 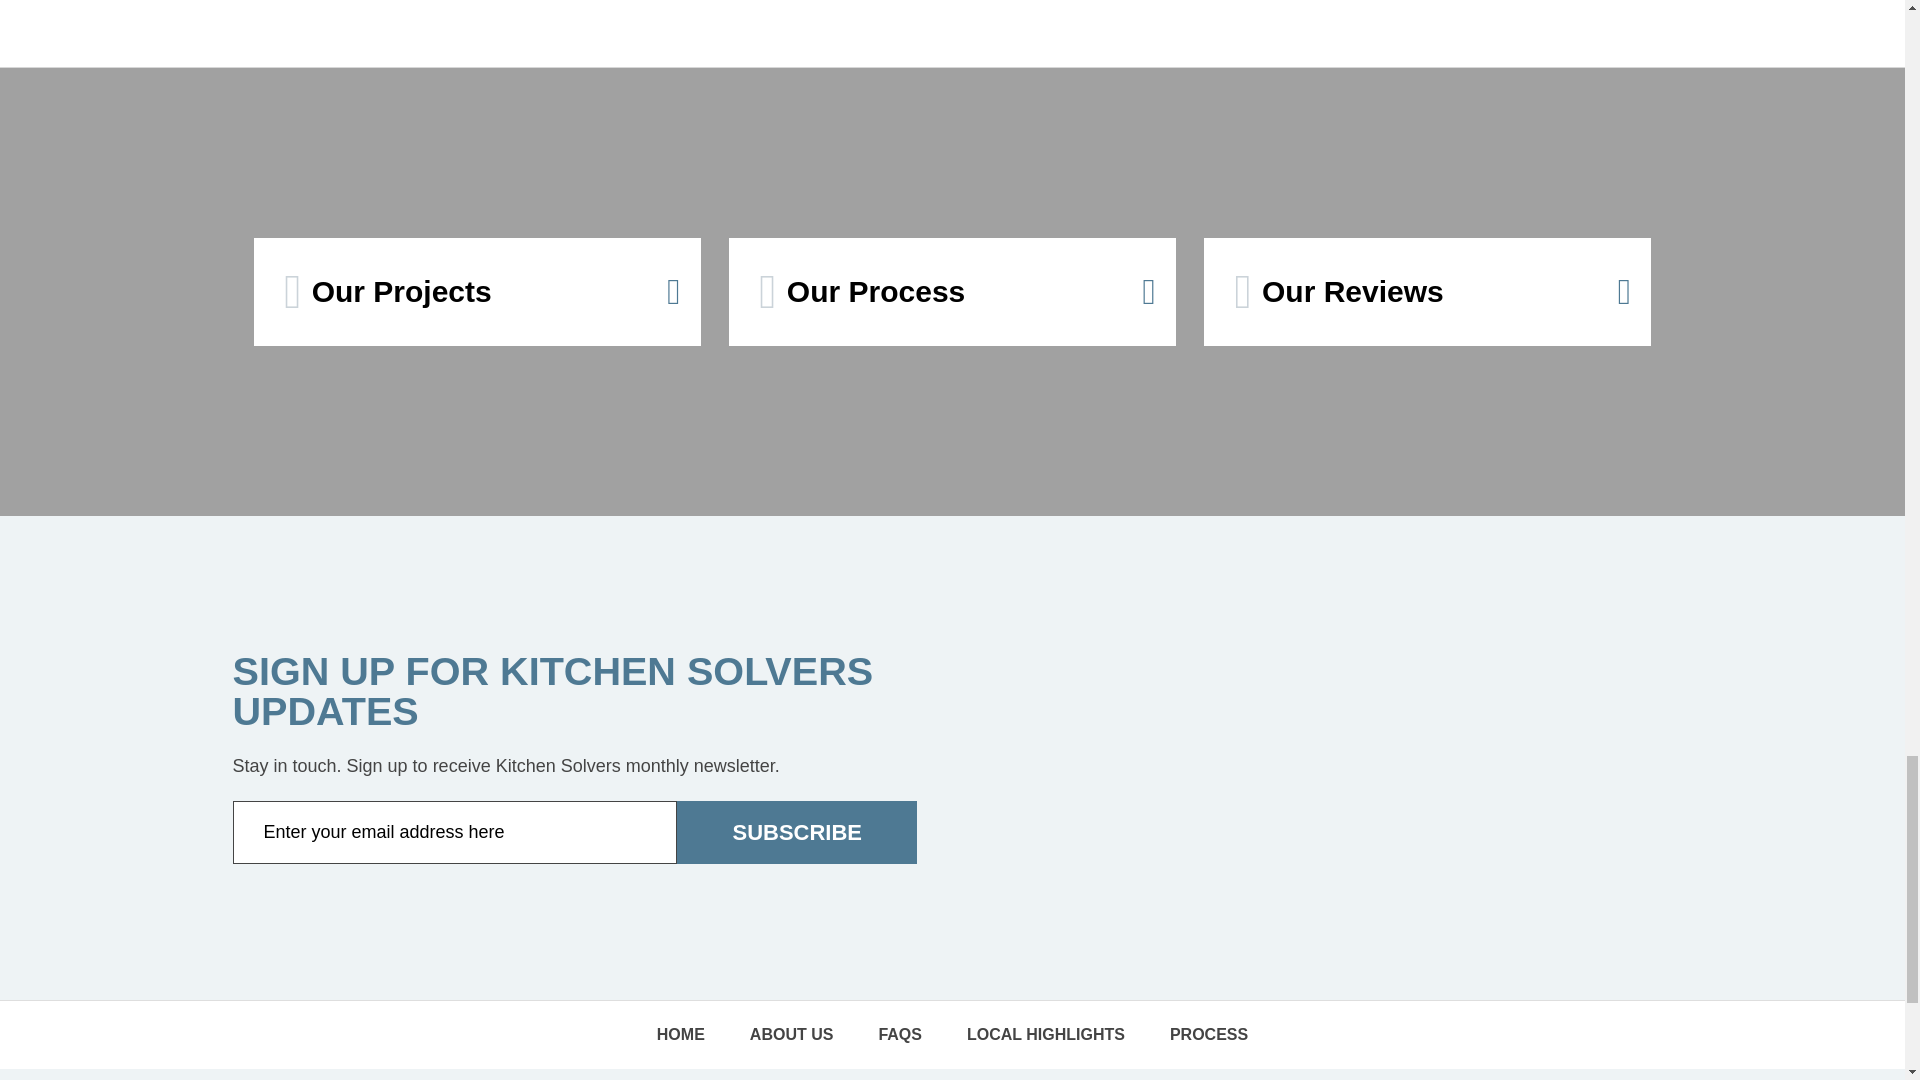 What do you see at coordinates (797, 832) in the screenshot?
I see `Subscribe` at bounding box center [797, 832].